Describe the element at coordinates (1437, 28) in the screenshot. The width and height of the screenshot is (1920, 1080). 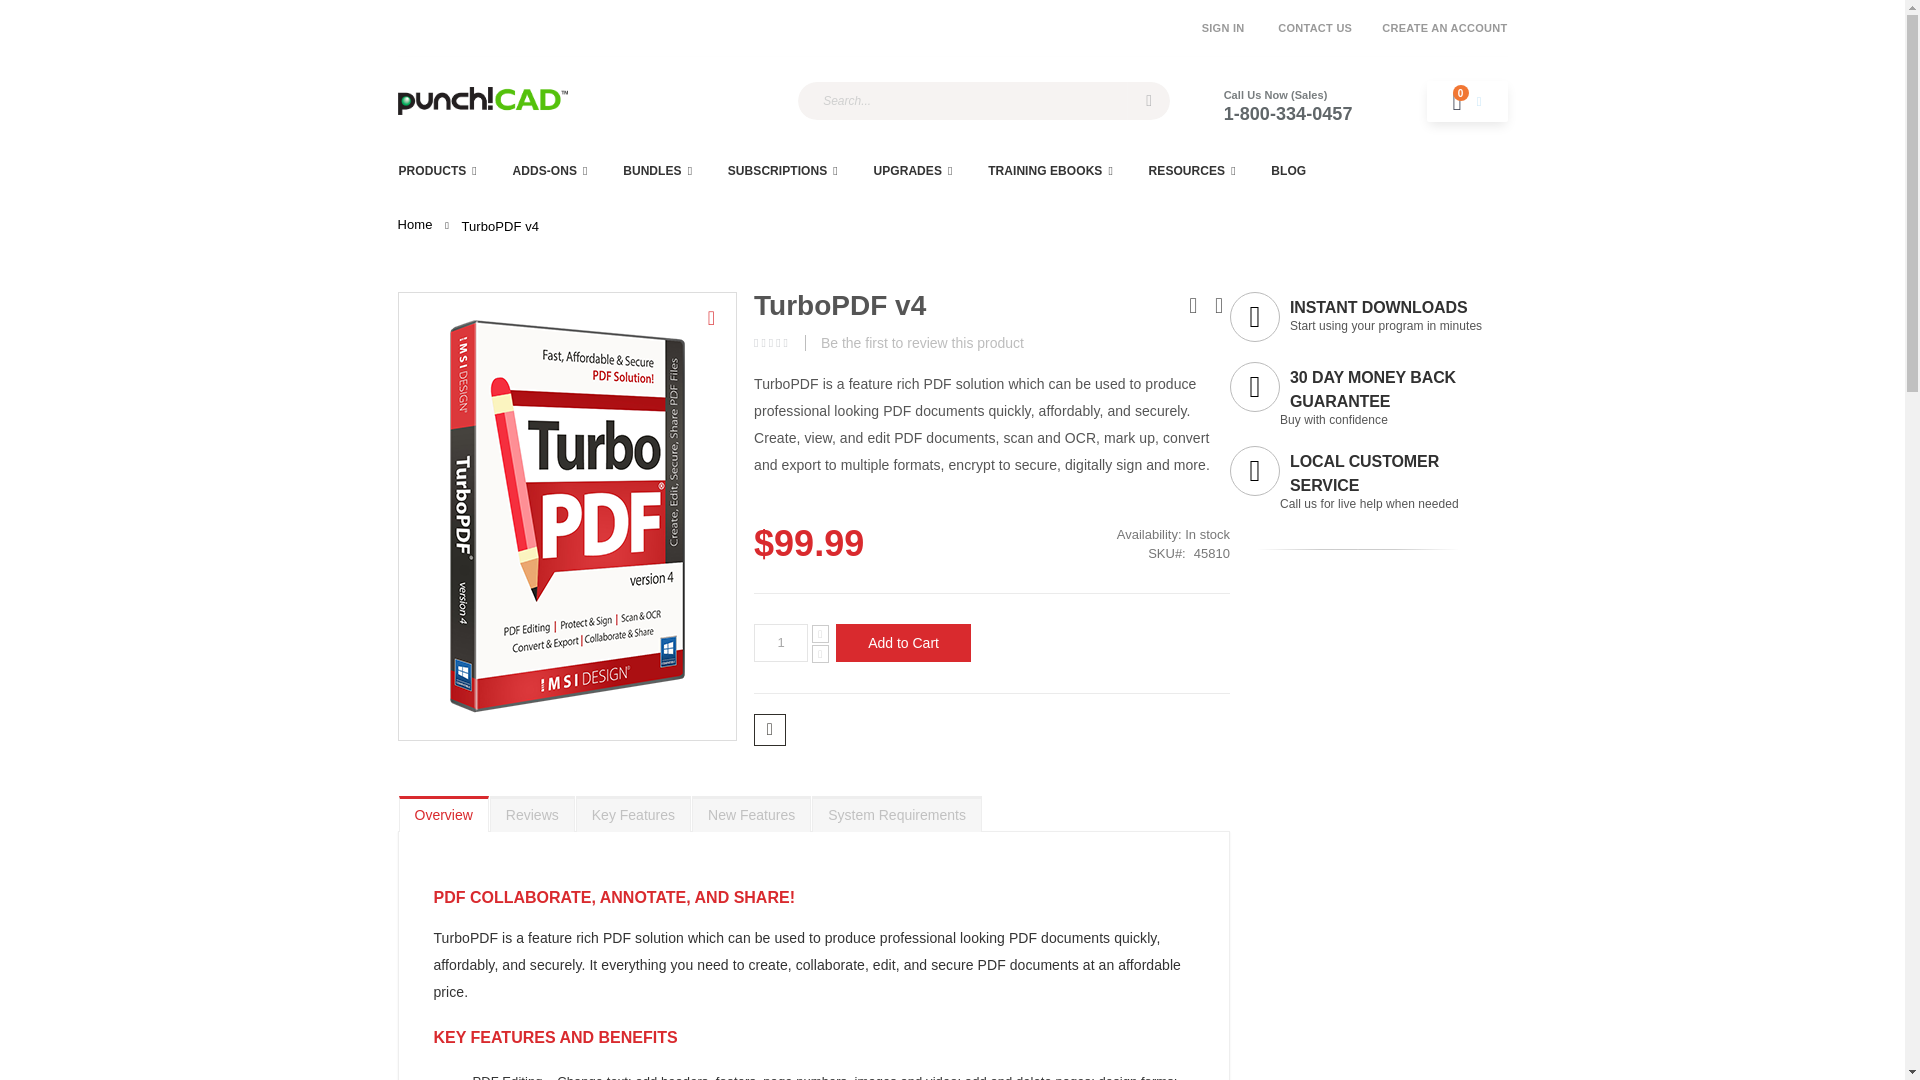
I see `CREATE AN ACCOUNT` at that location.